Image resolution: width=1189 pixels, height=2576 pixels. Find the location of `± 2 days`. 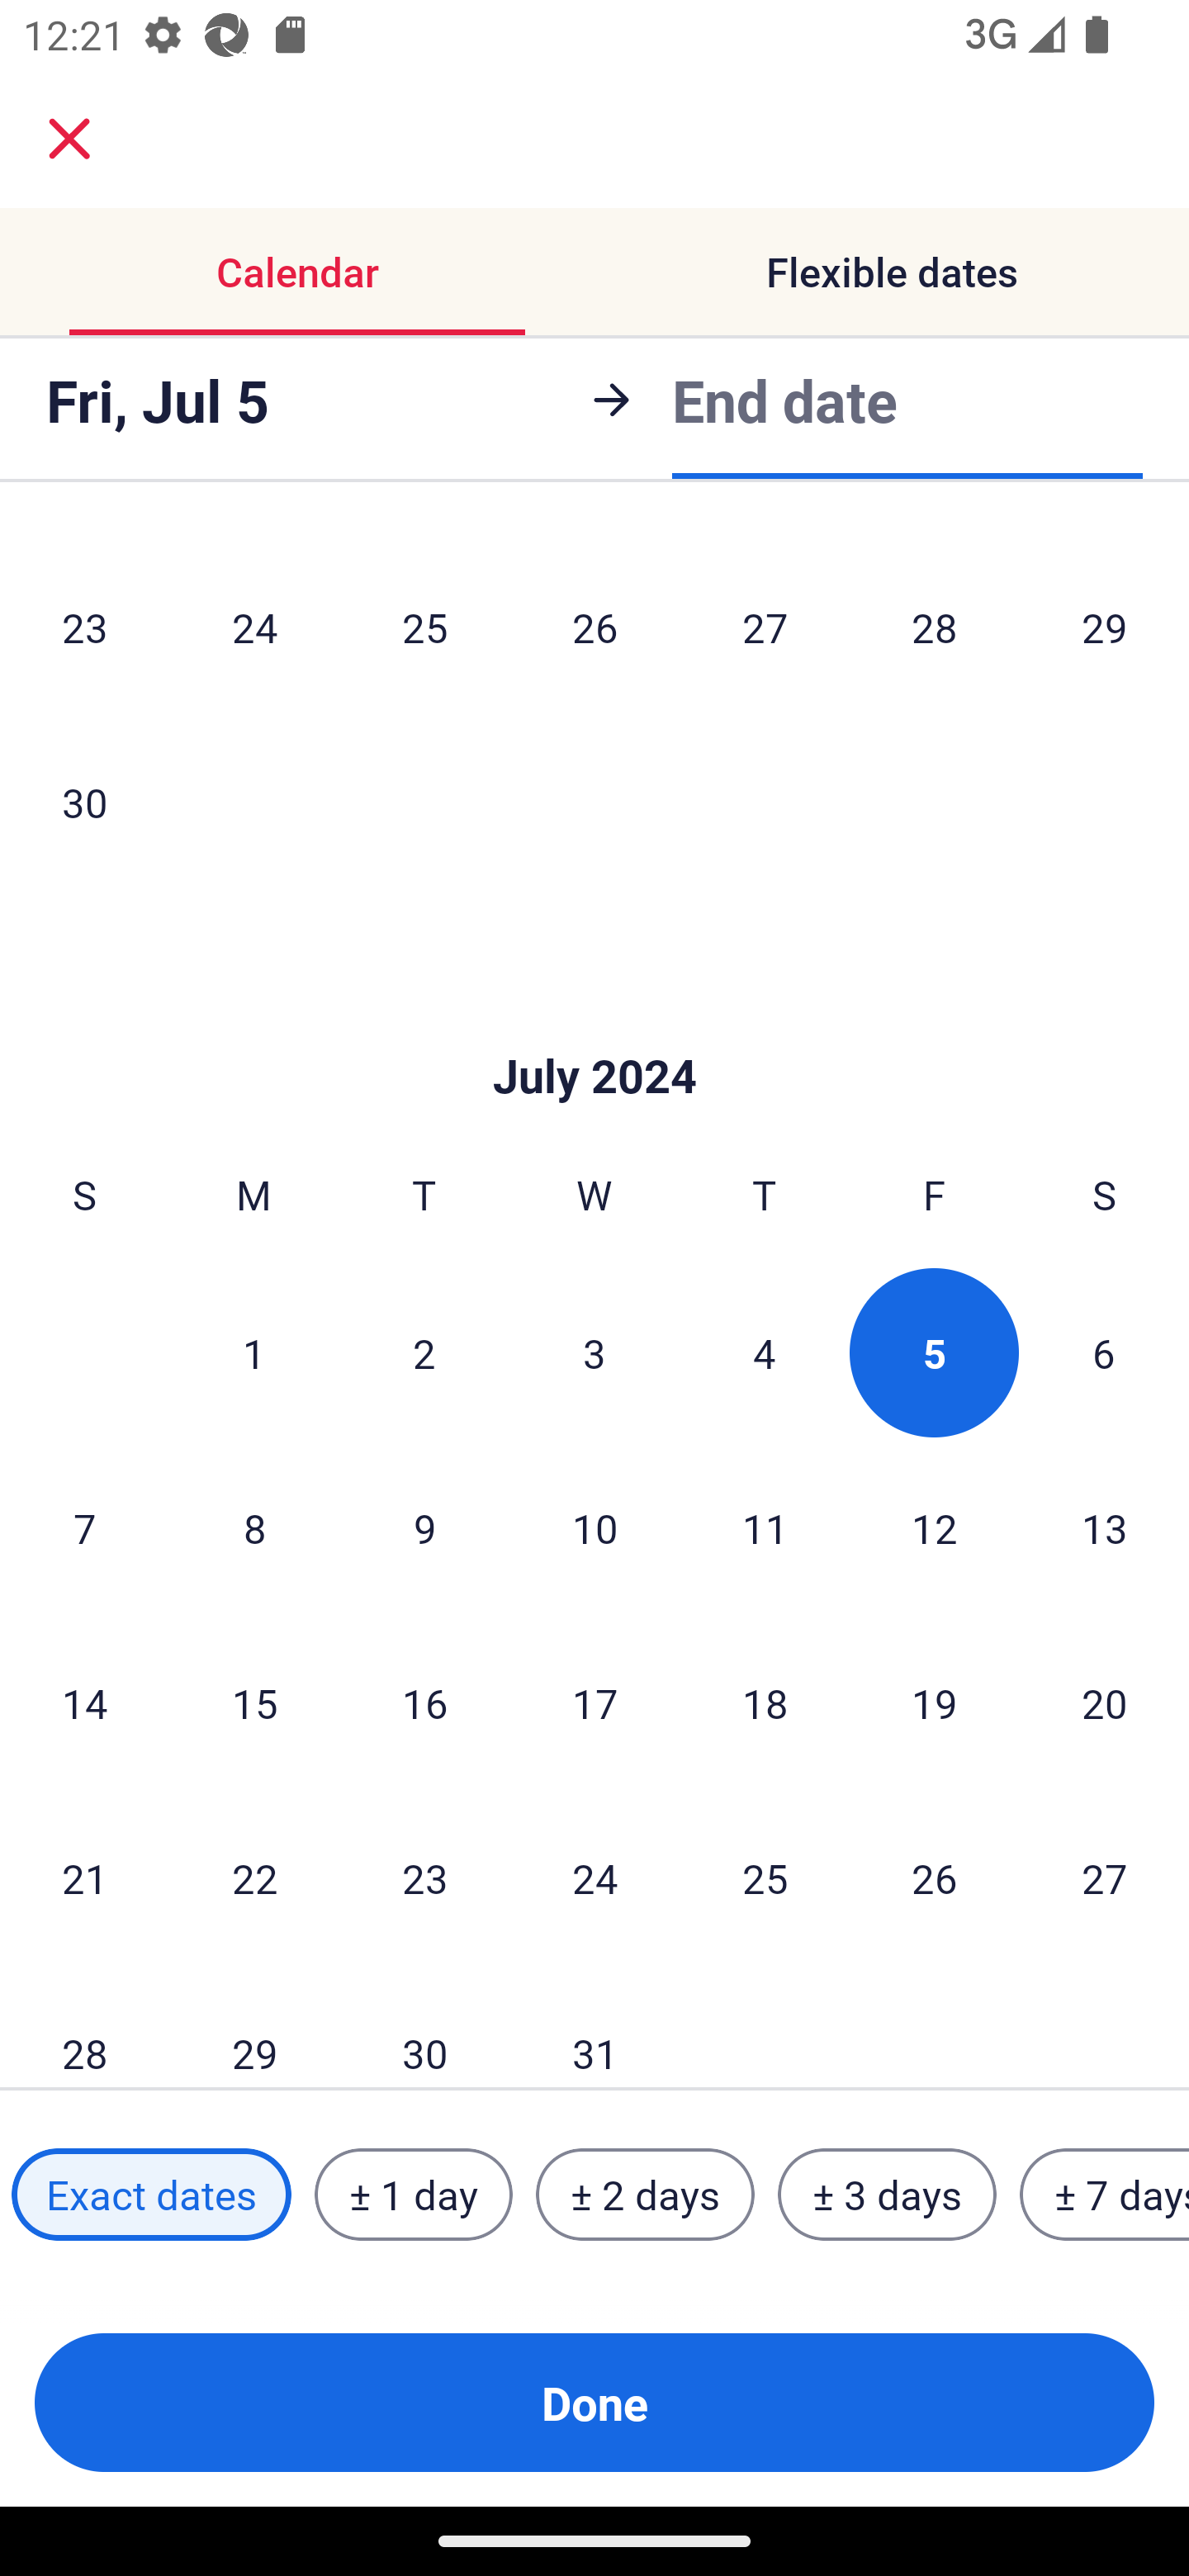

± 2 days is located at coordinates (646, 2195).